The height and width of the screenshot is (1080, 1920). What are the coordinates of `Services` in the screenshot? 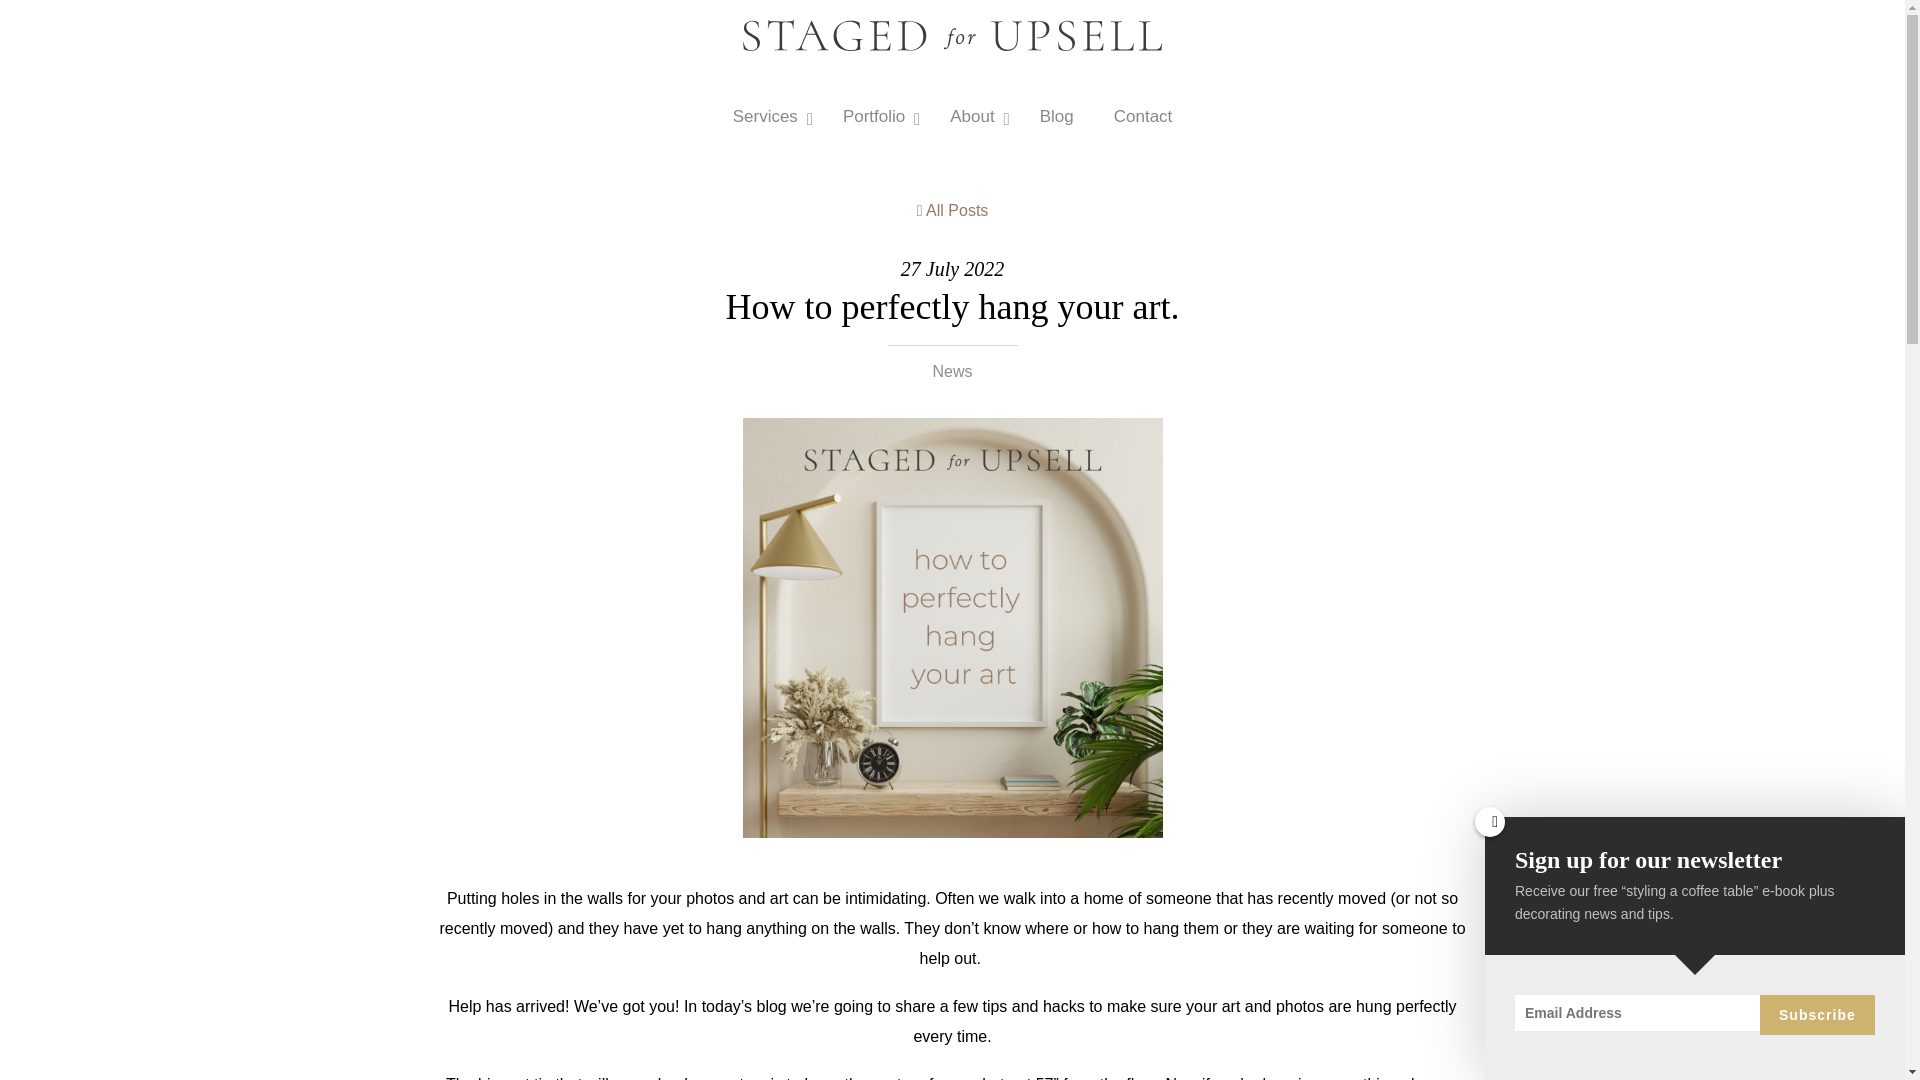 It's located at (768, 116).